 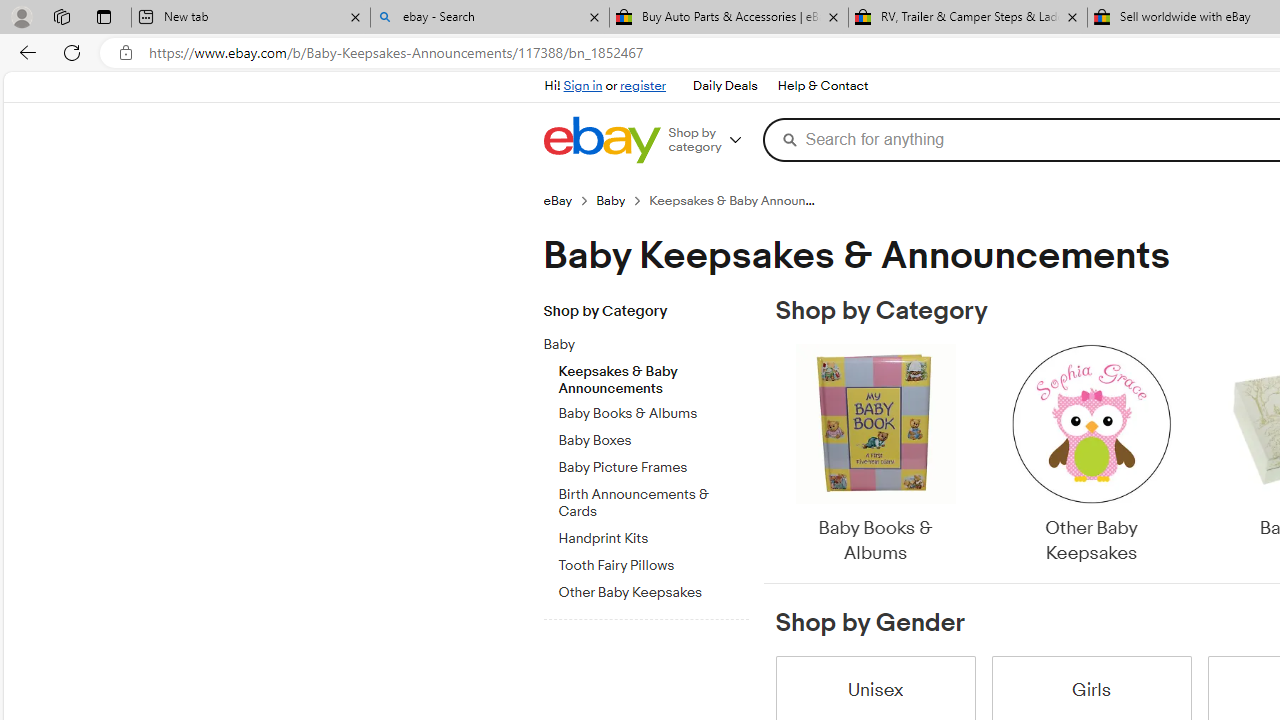 I want to click on Birth Announcements & Cards, so click(x=653, y=500).